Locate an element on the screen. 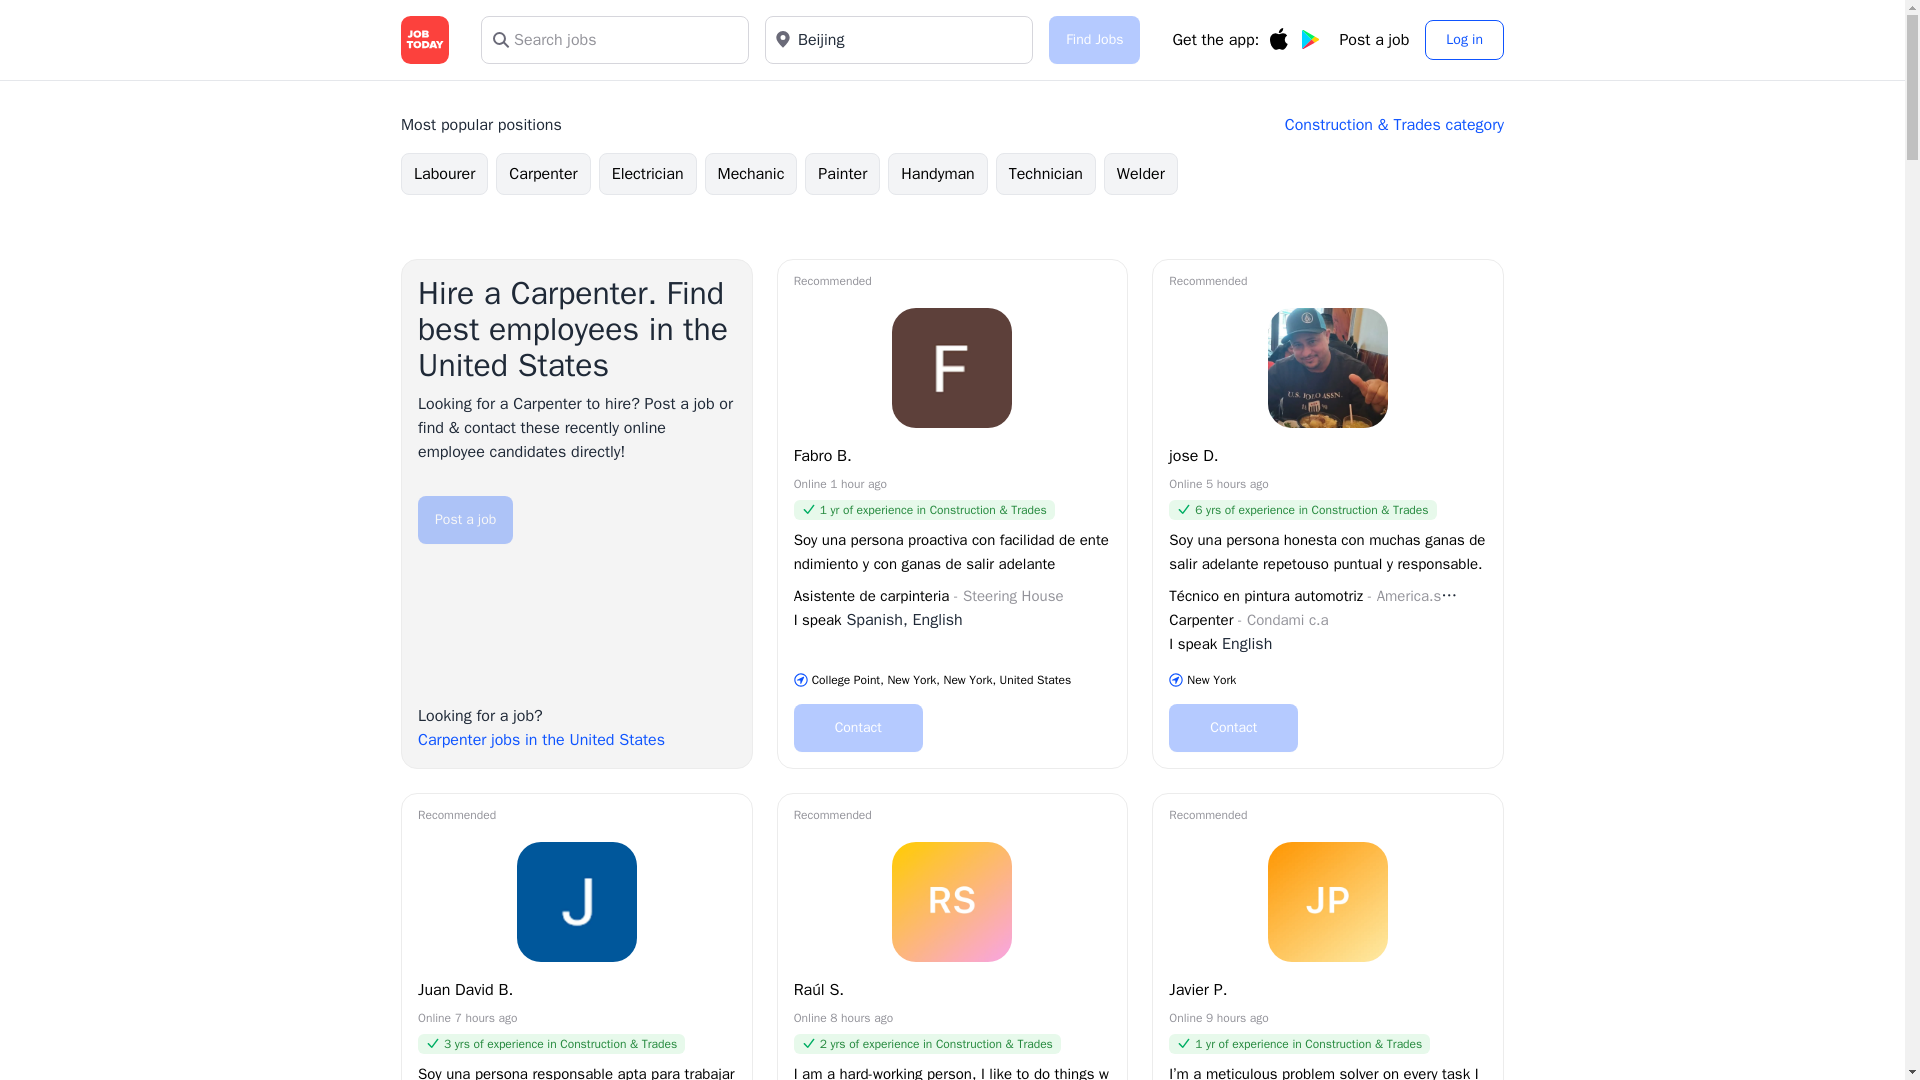  Mechanic is located at coordinates (751, 174).